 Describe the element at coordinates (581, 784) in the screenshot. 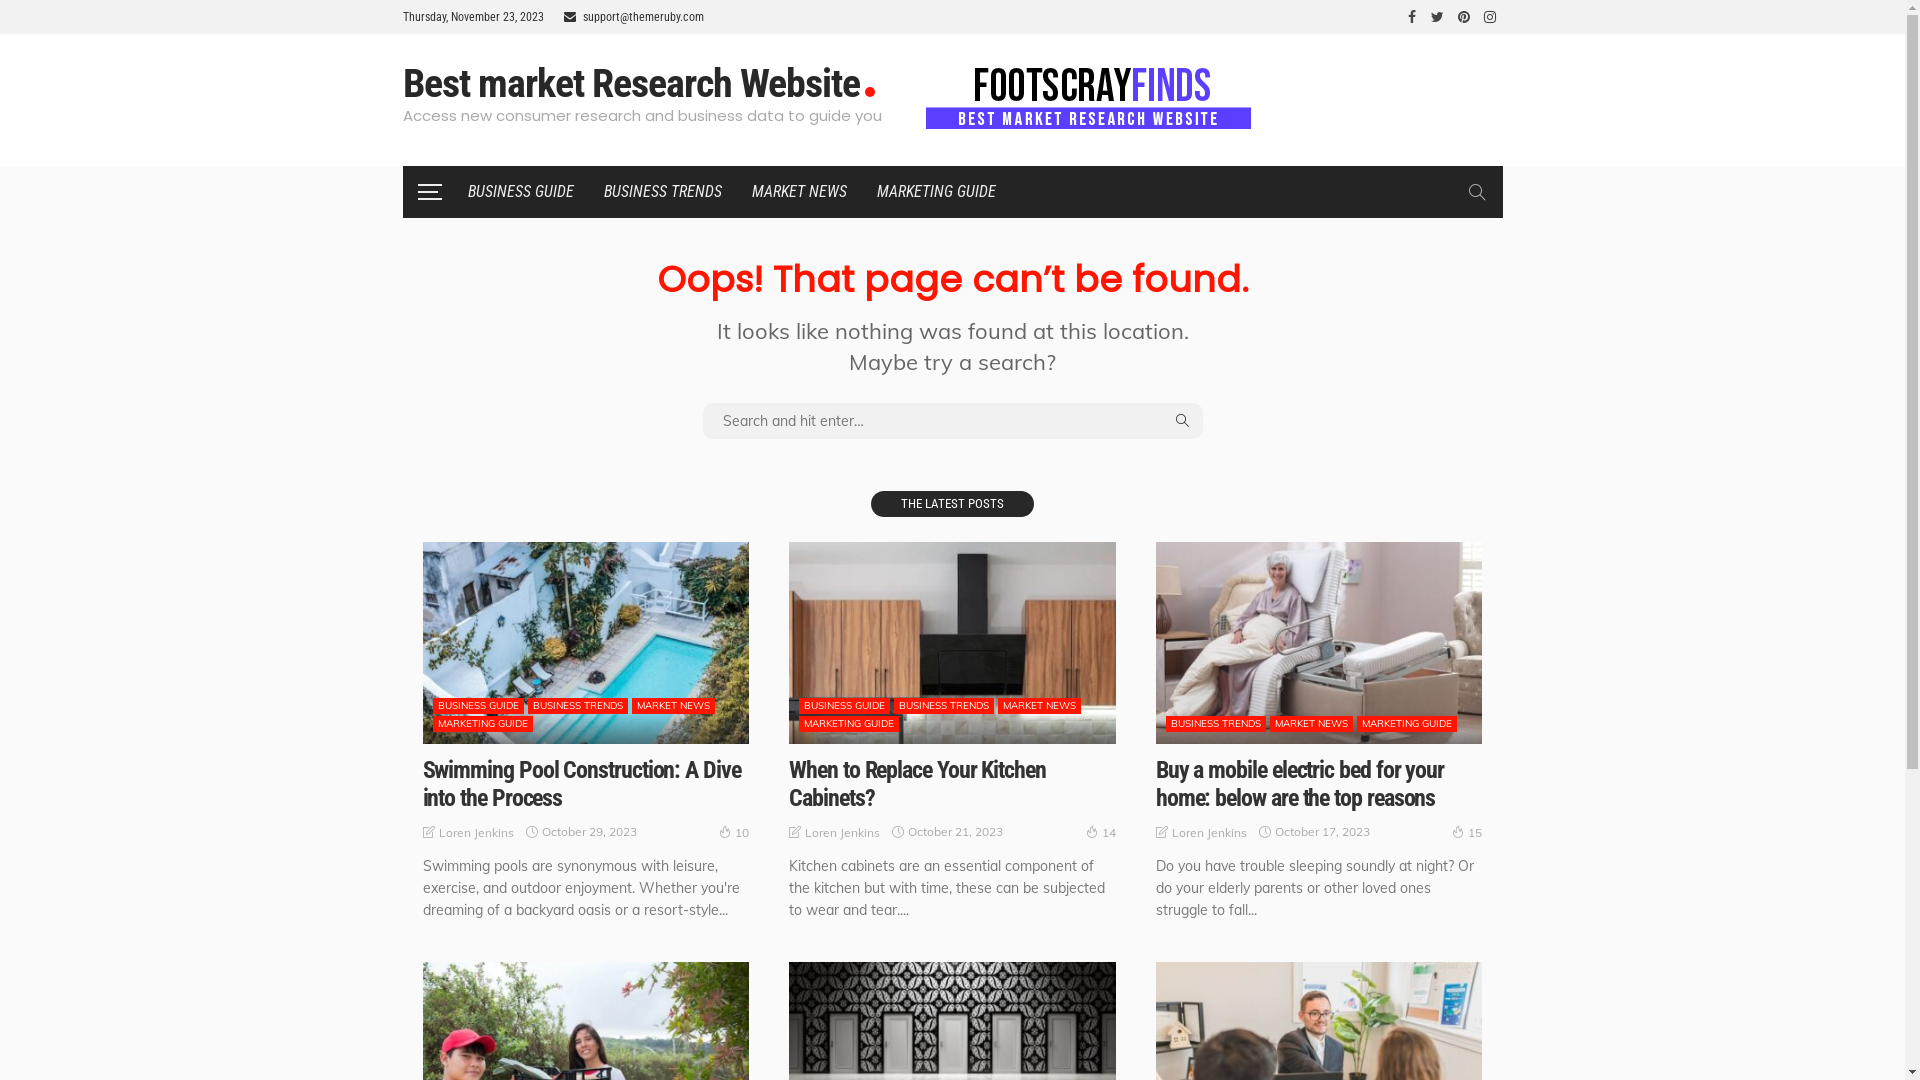

I see `Swimming Pool Construction: A Dive into the Process` at that location.